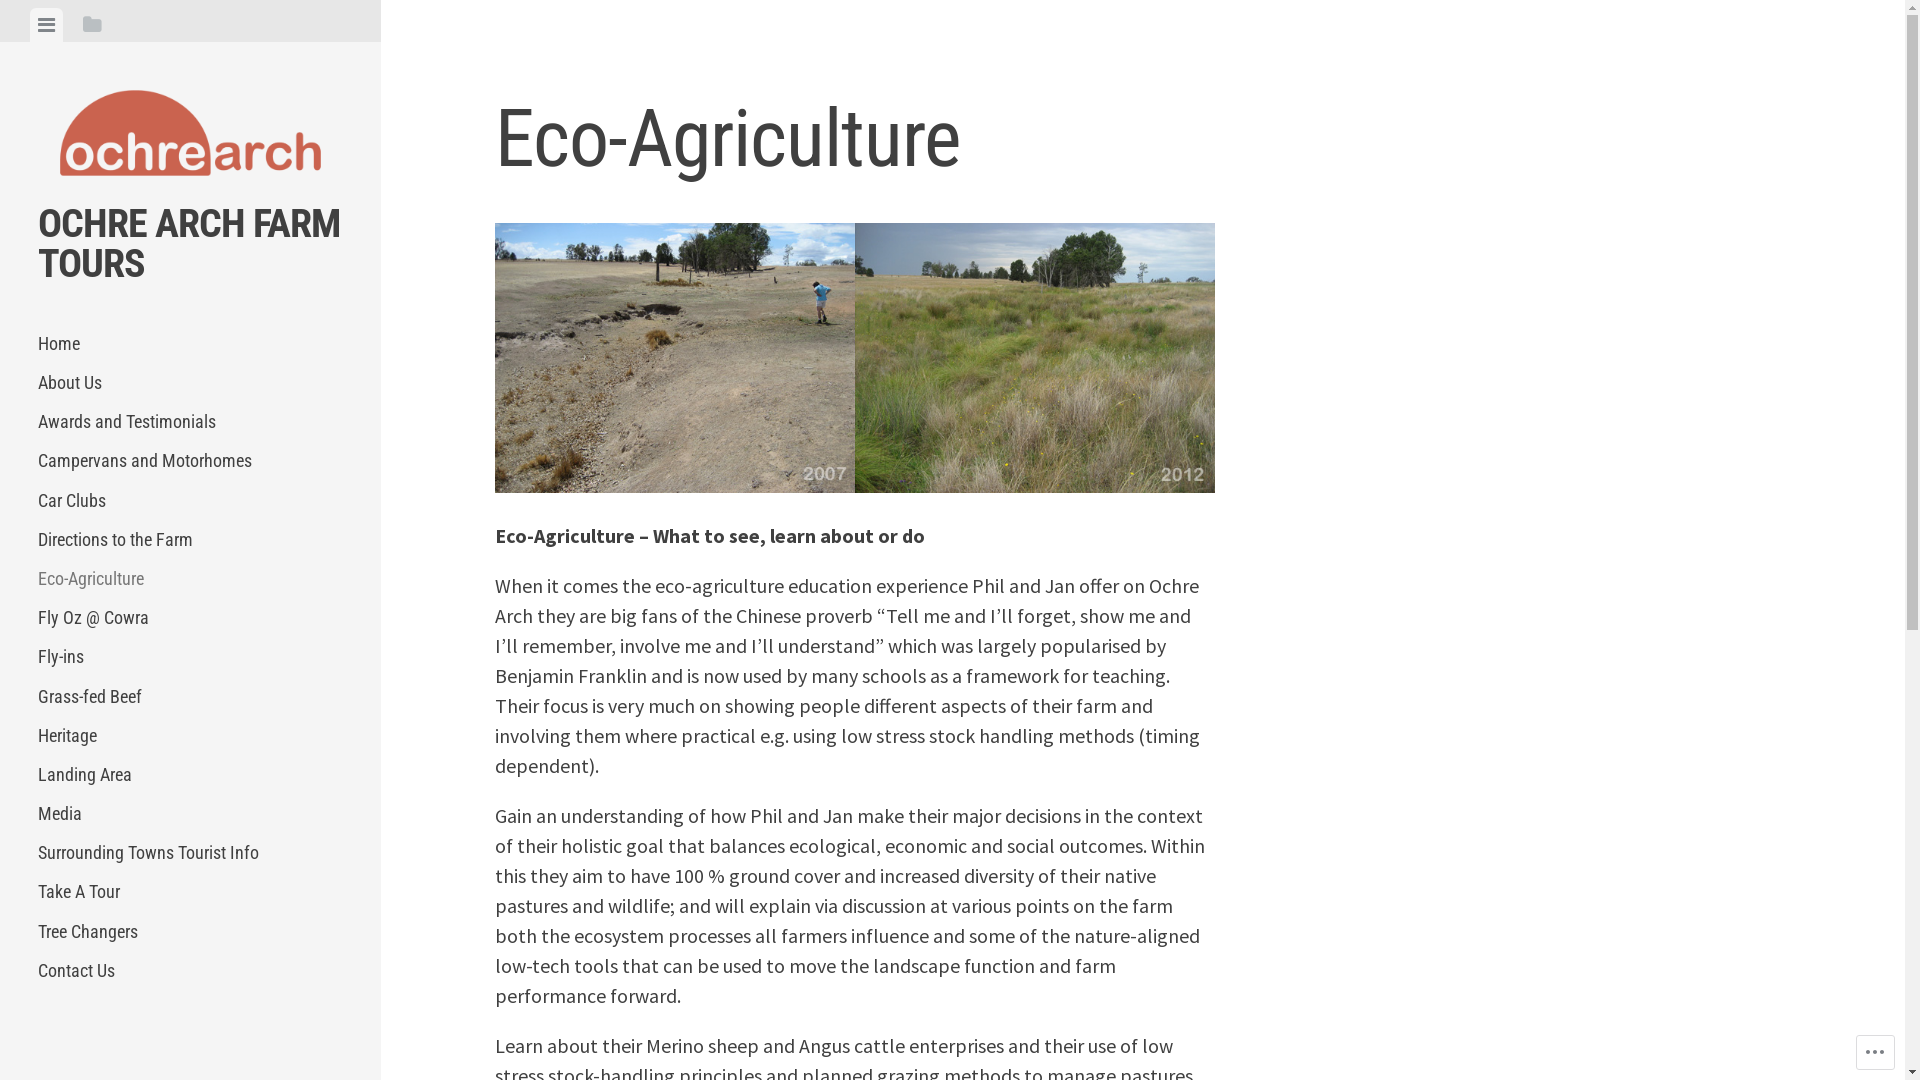 Image resolution: width=1920 pixels, height=1080 pixels. Describe the element at coordinates (190, 578) in the screenshot. I see `Eco-Agriculture` at that location.